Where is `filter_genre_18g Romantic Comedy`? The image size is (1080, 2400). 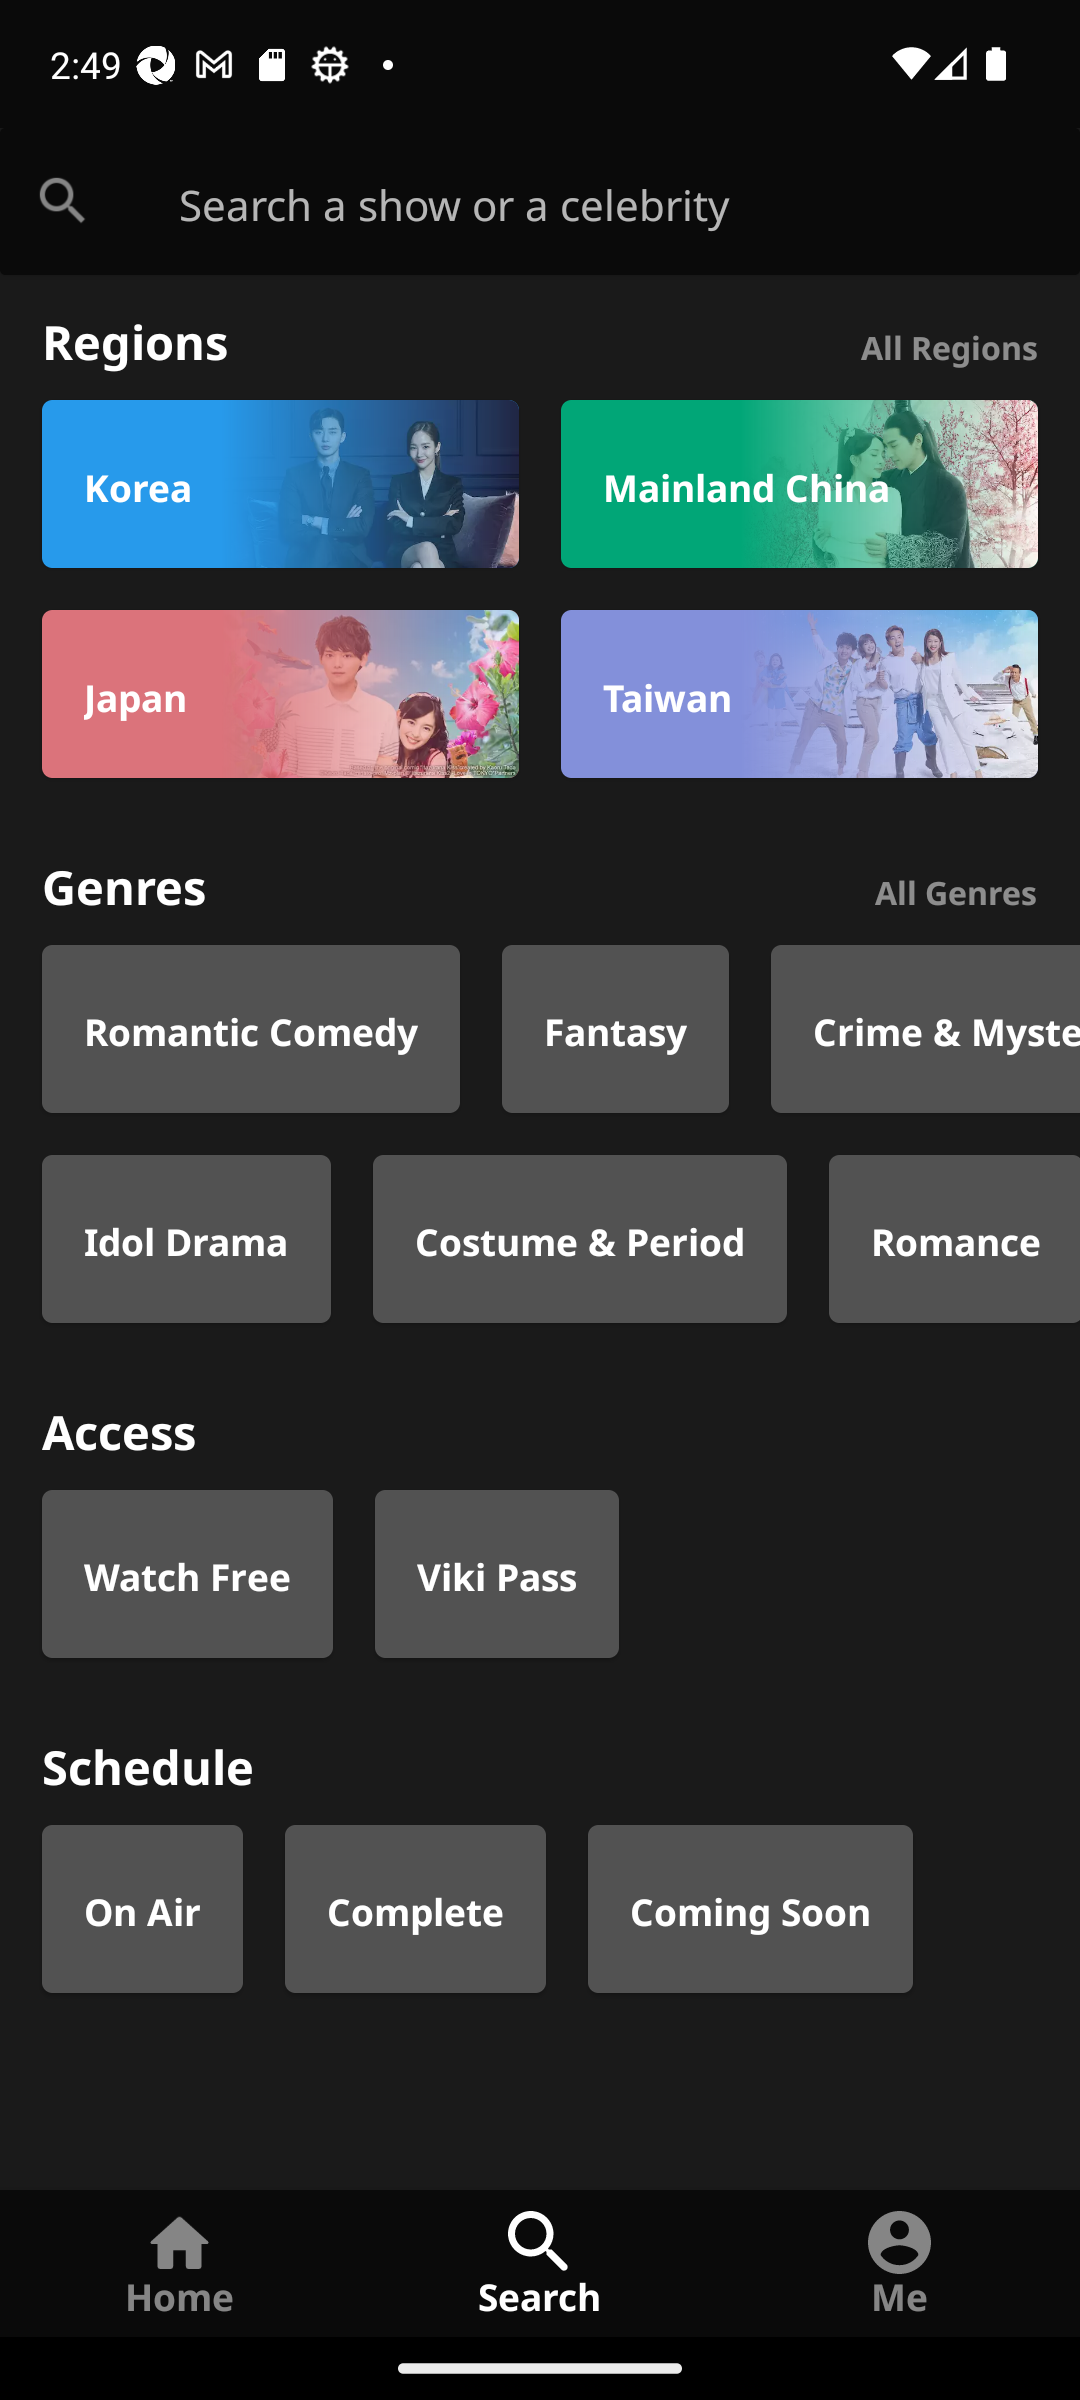 filter_genre_18g Romantic Comedy is located at coordinates (251, 1029).